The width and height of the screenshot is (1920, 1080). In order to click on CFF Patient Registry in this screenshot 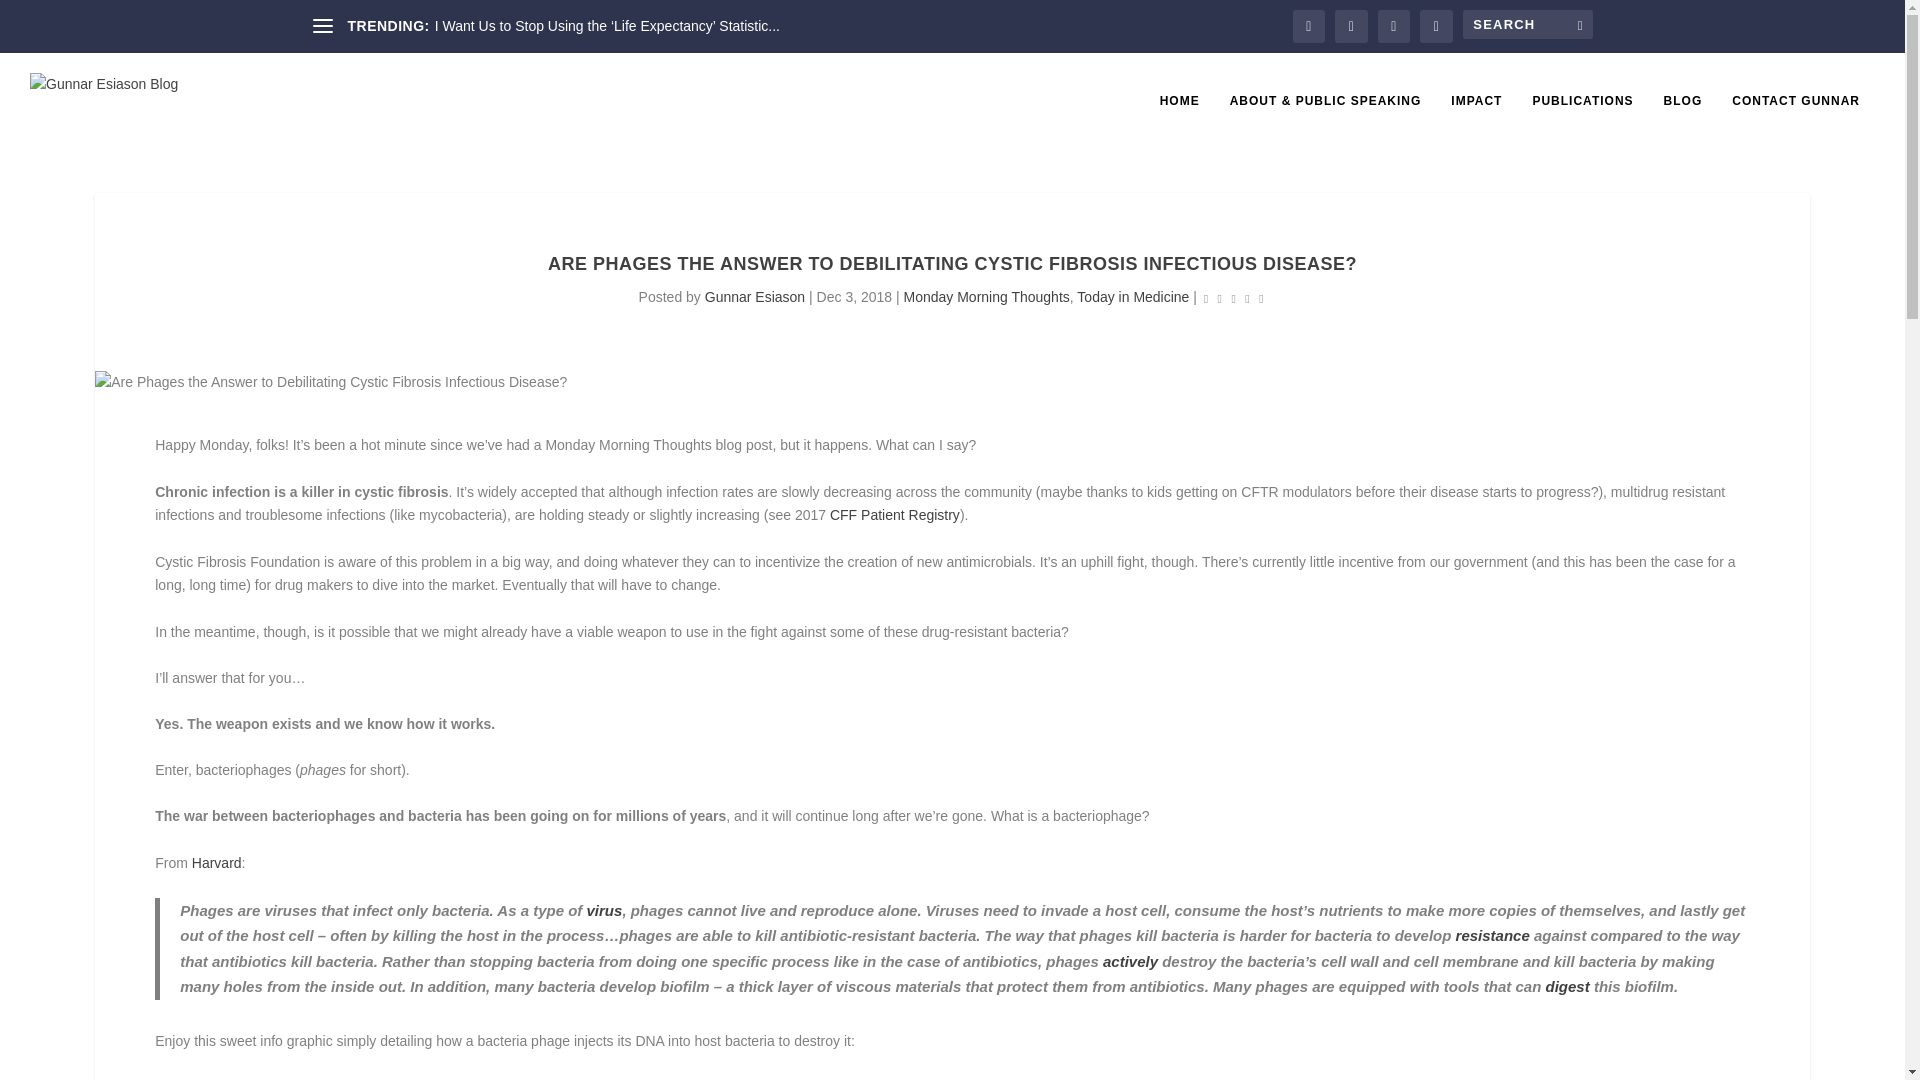, I will do `click(894, 514)`.